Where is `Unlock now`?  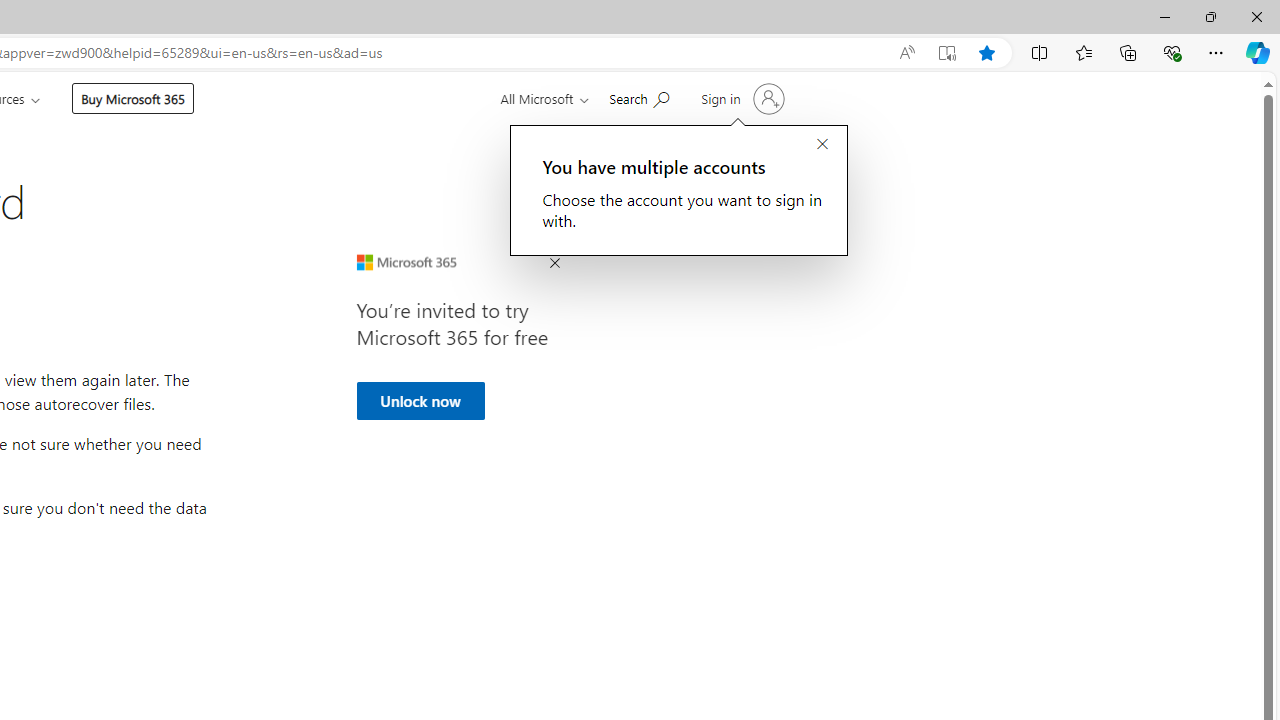
Unlock now is located at coordinates (420, 400).